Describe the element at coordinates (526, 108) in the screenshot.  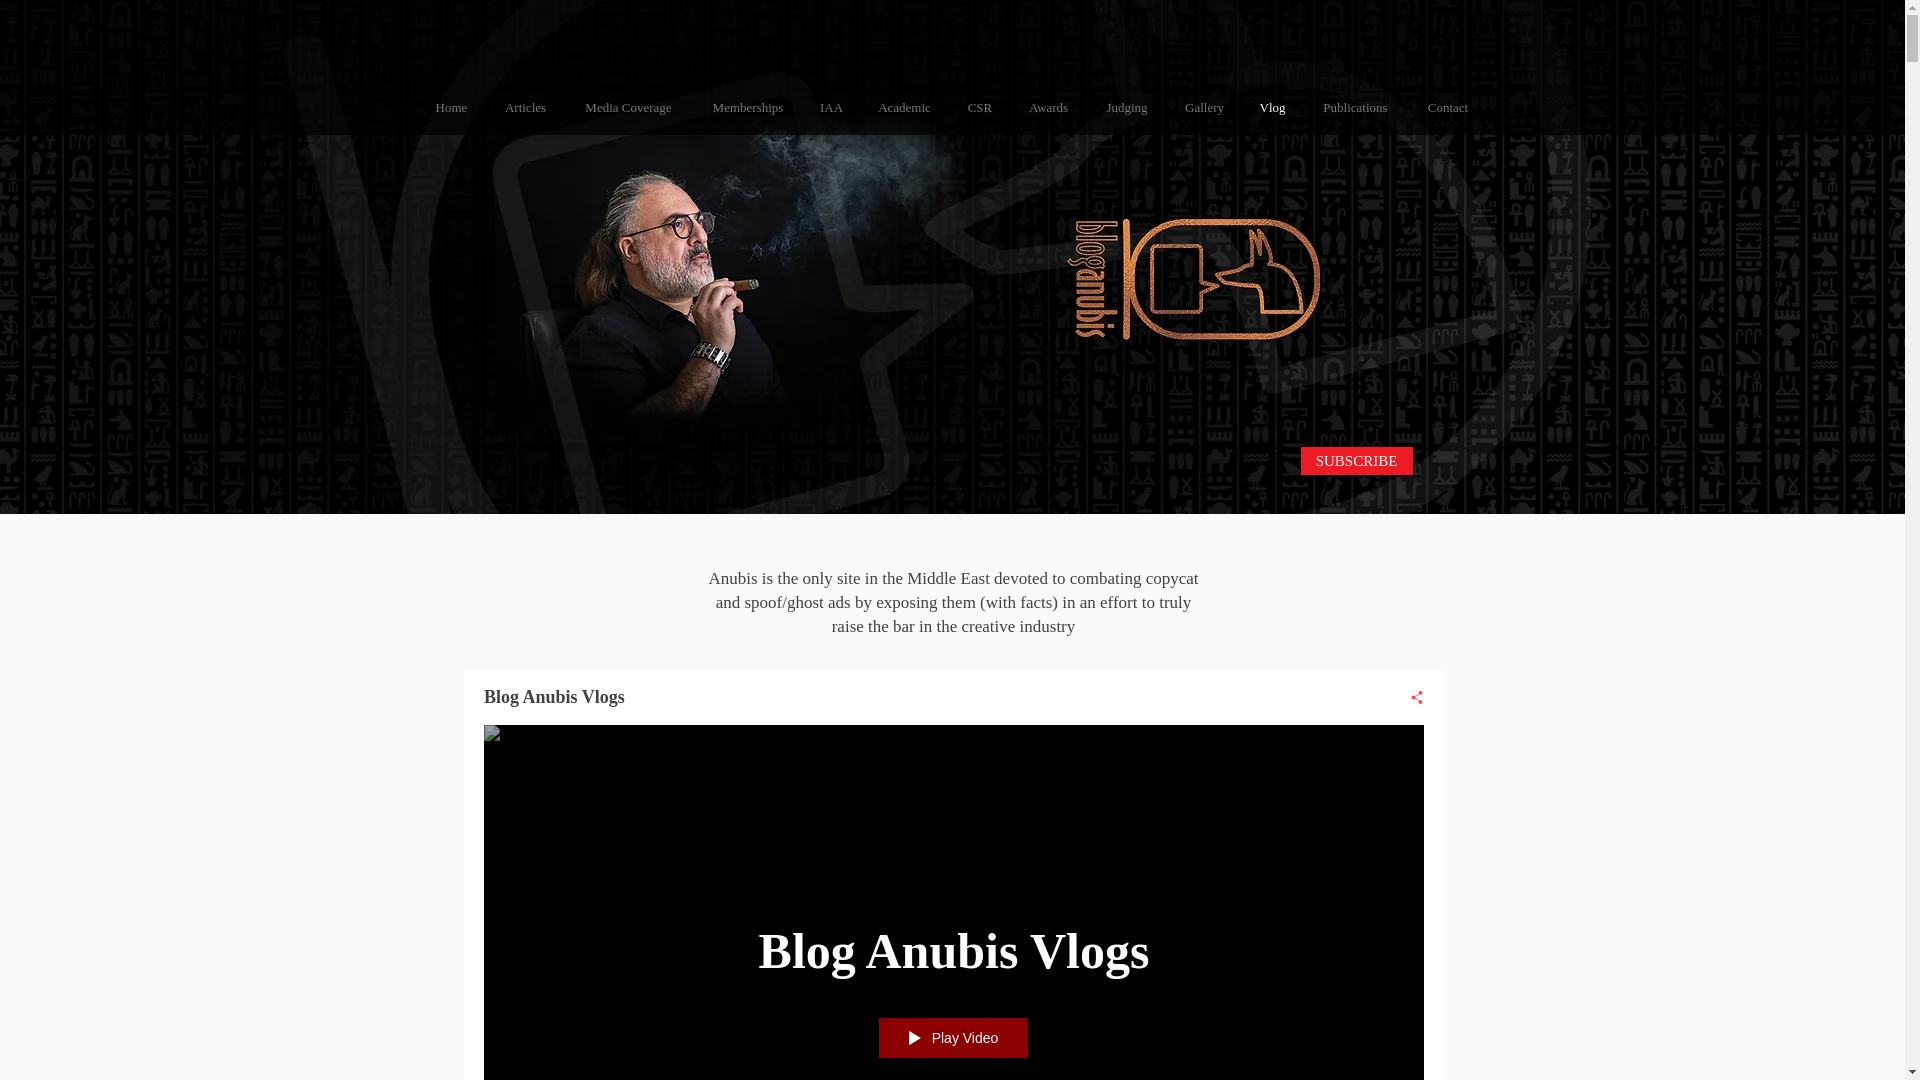
I see `Articles` at that location.